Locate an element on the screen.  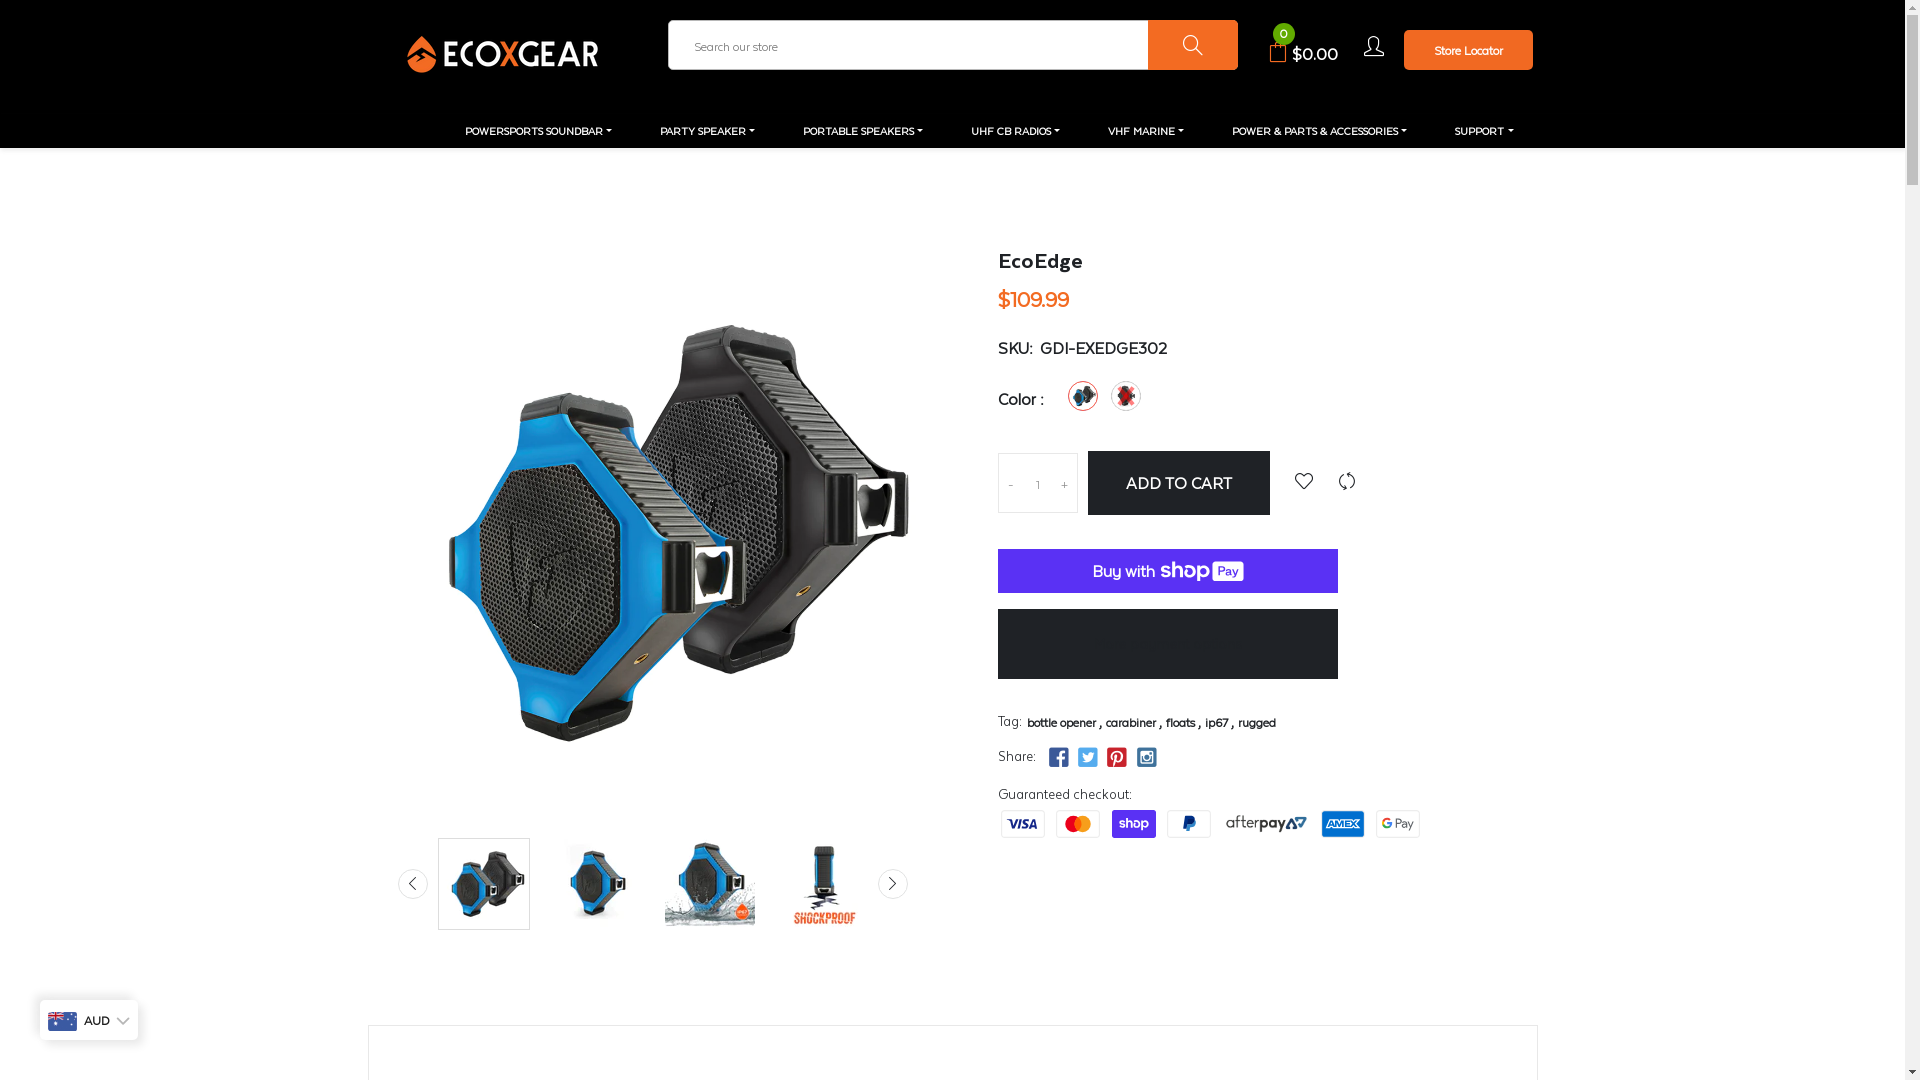
SUPPORT is located at coordinates (1484, 131).